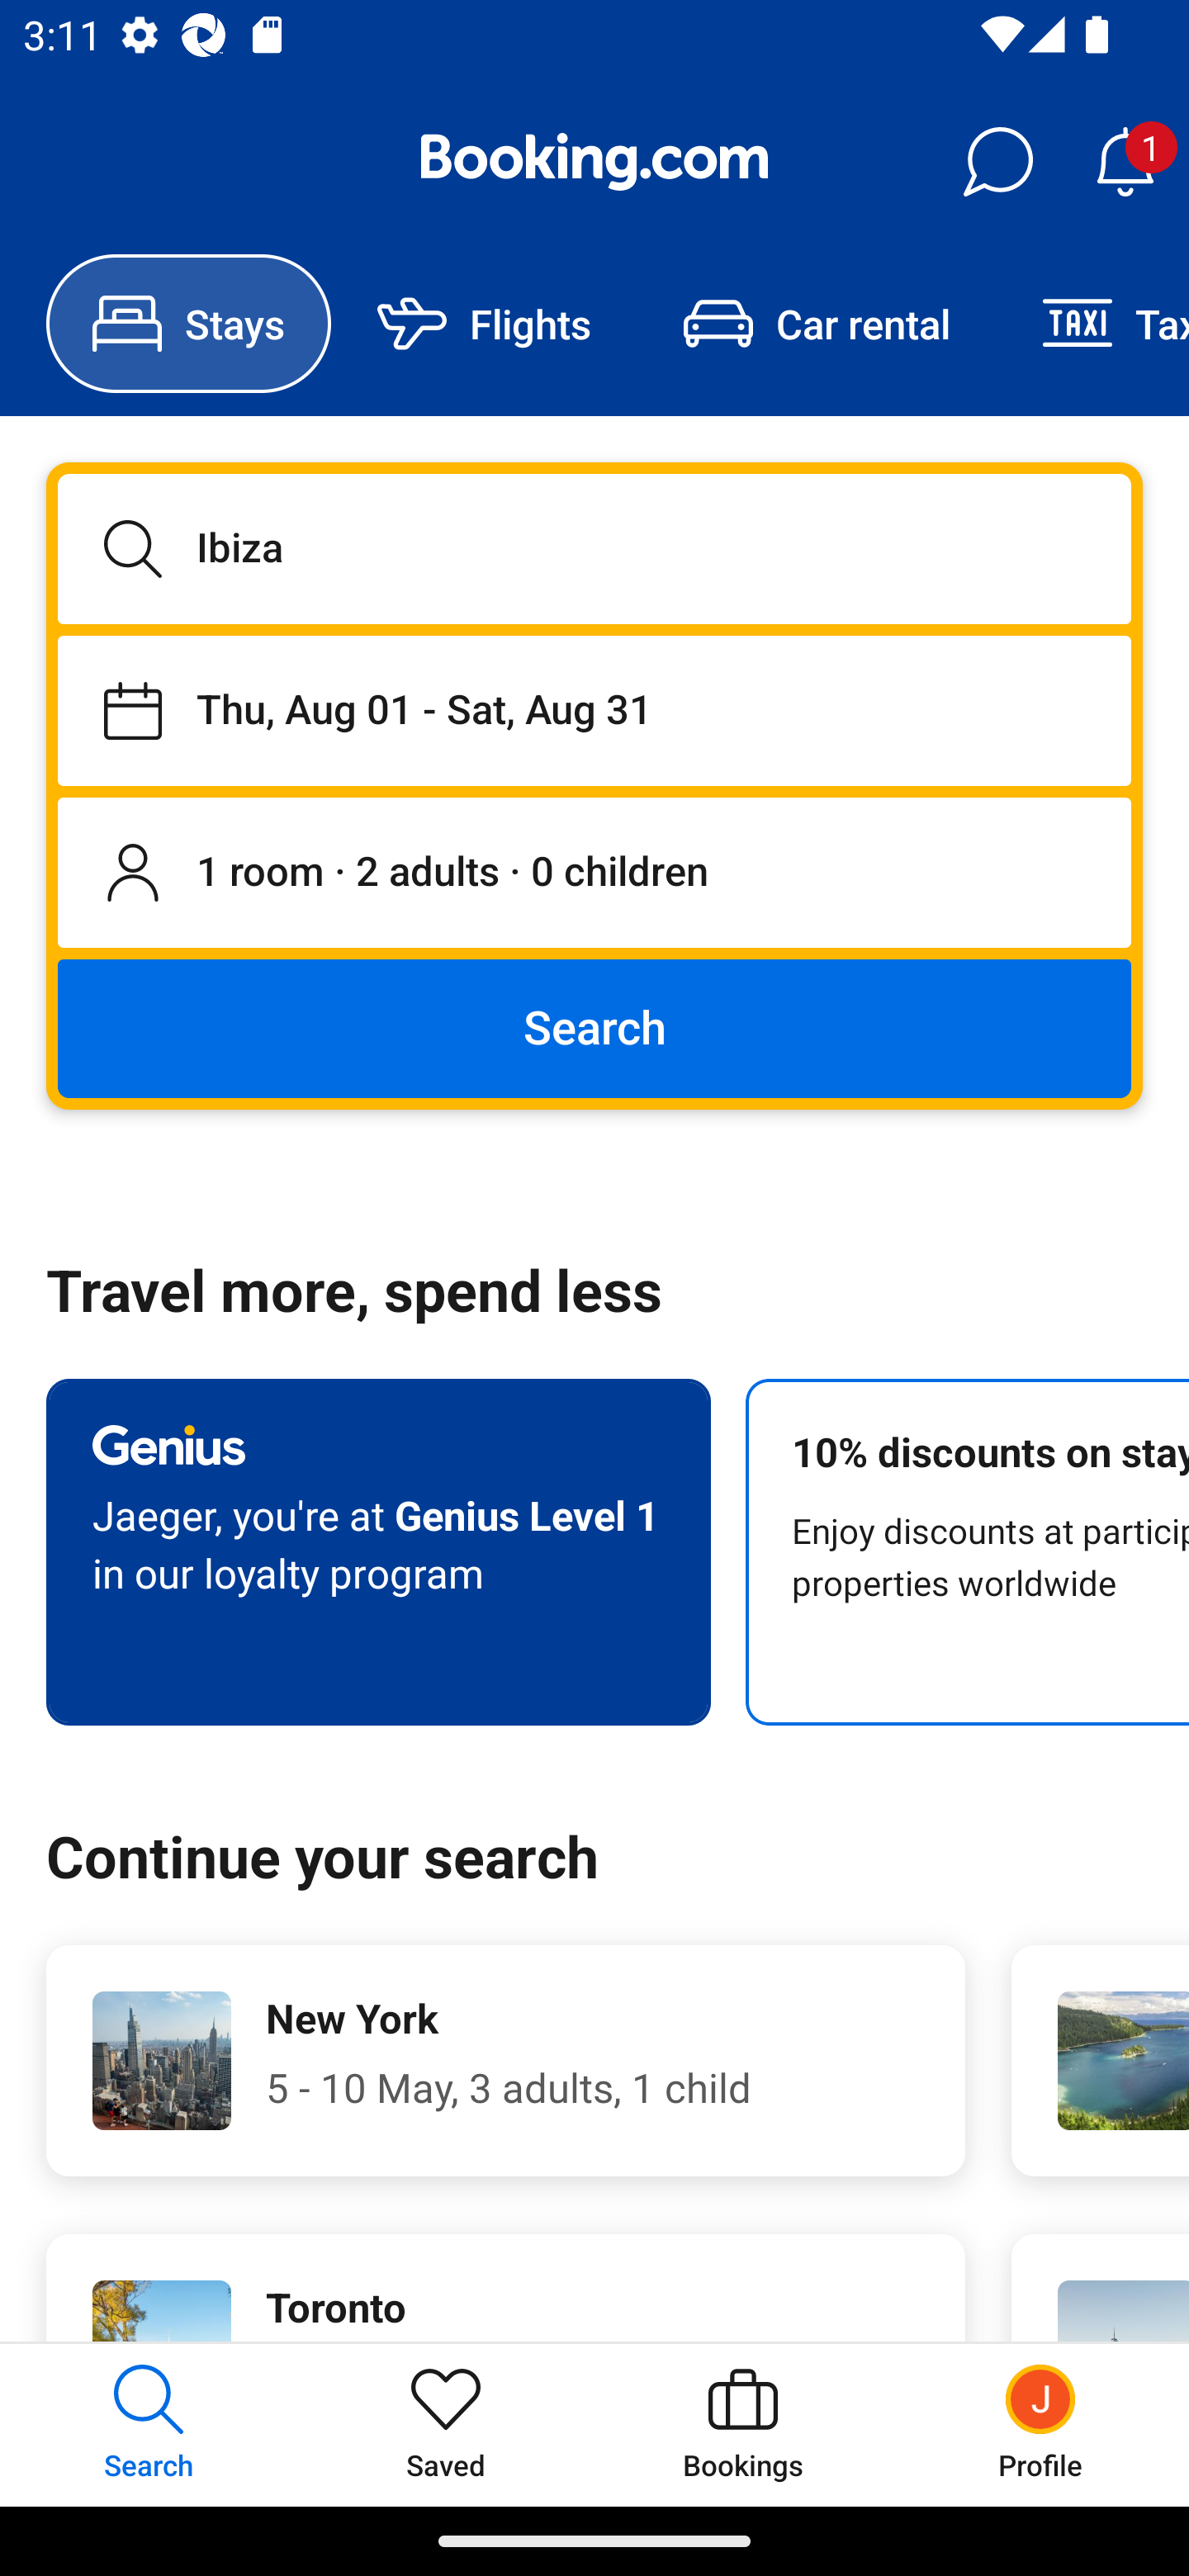  Describe the element at coordinates (997, 162) in the screenshot. I see `Messages` at that location.